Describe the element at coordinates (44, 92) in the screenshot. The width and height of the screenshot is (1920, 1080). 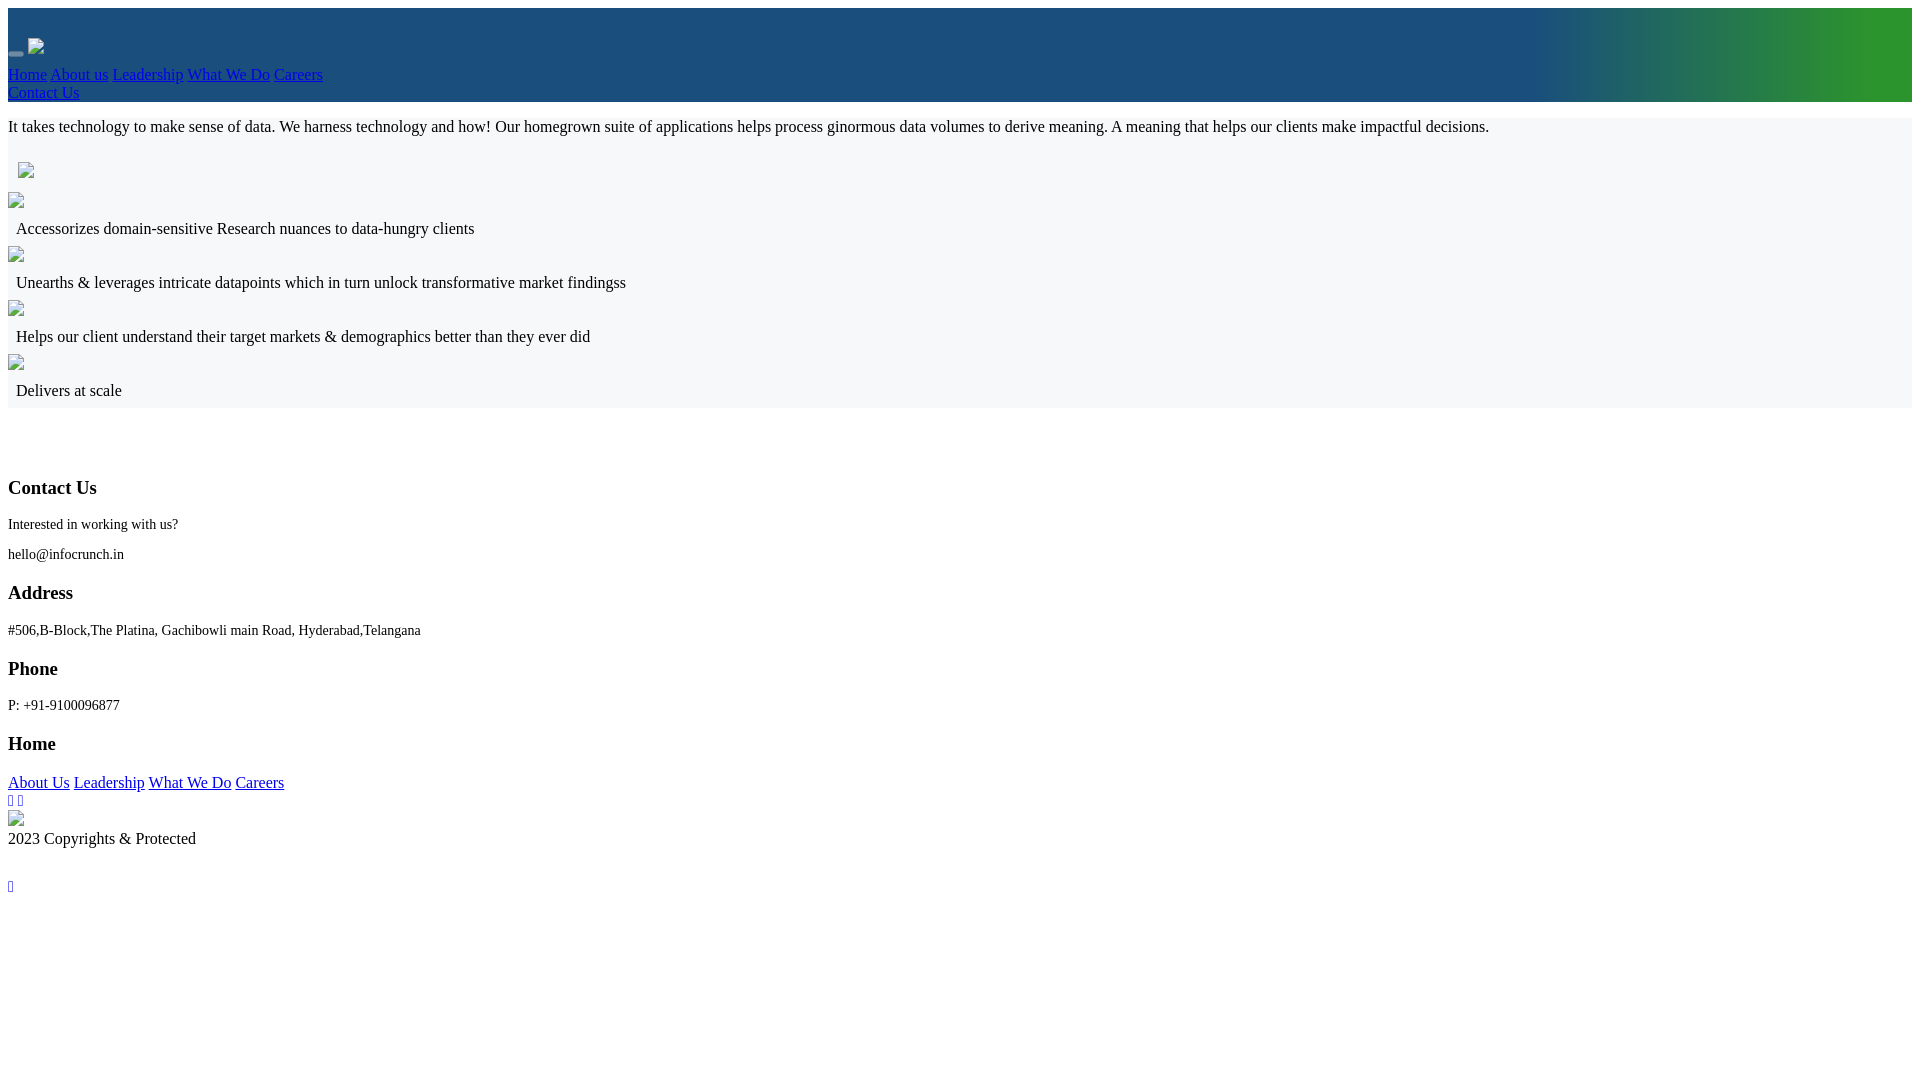
I see `Contact Us` at that location.